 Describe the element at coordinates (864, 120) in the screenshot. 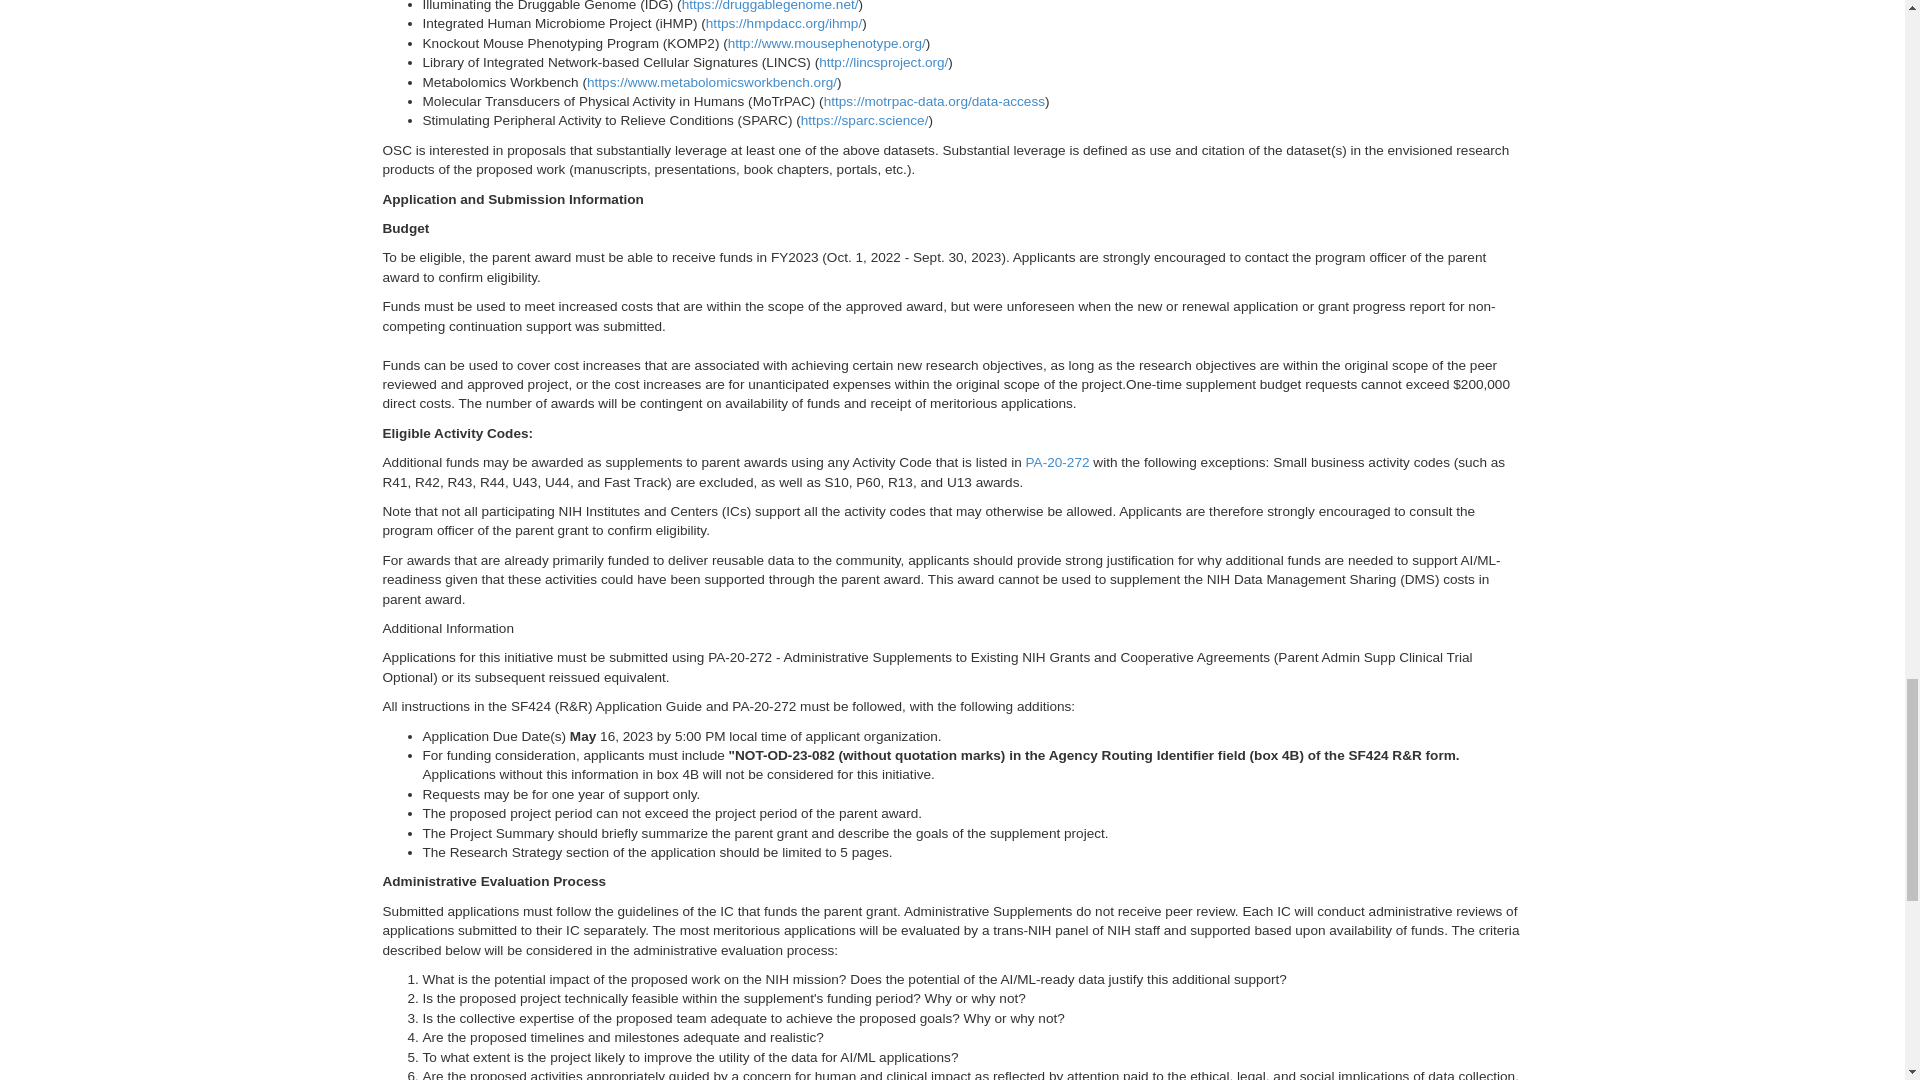

I see `Link to Non-U.S. Government Site` at that location.